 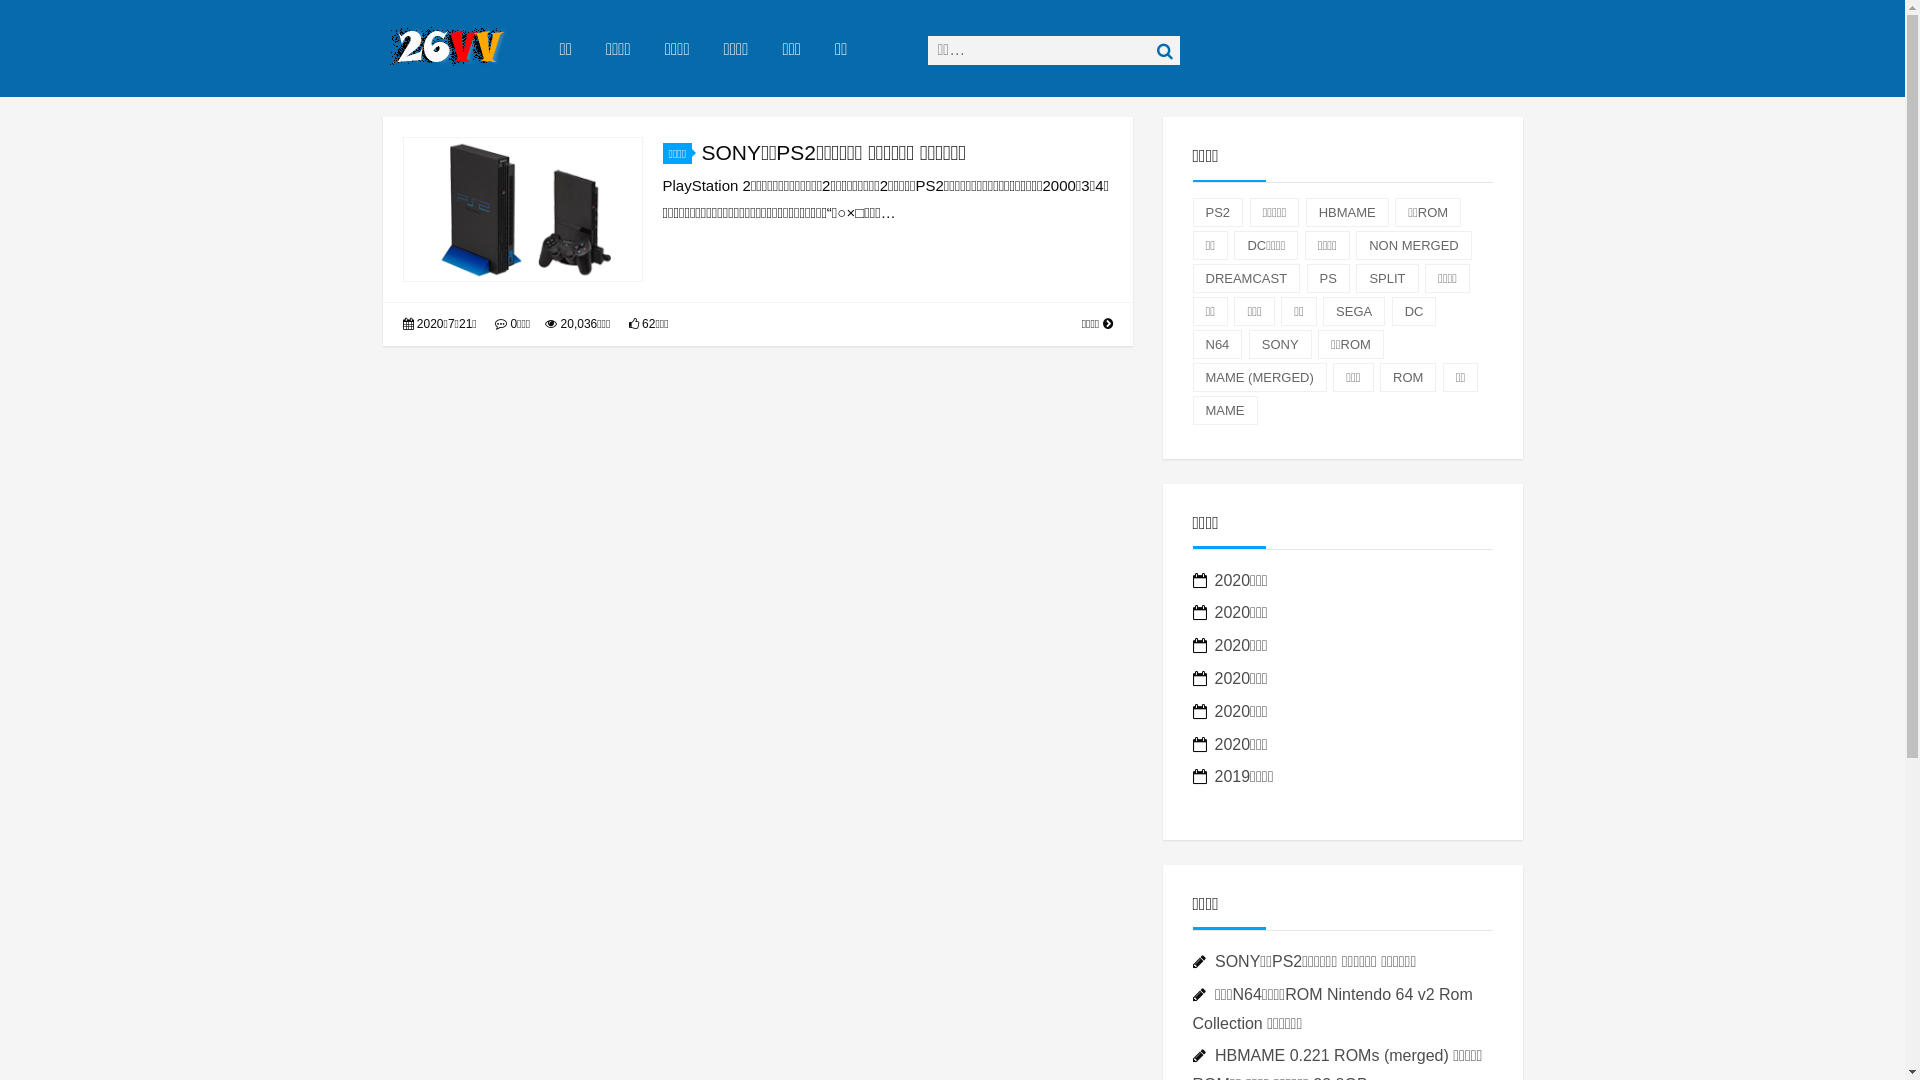 What do you see at coordinates (1348, 212) in the screenshot?
I see `HBMAME` at bounding box center [1348, 212].